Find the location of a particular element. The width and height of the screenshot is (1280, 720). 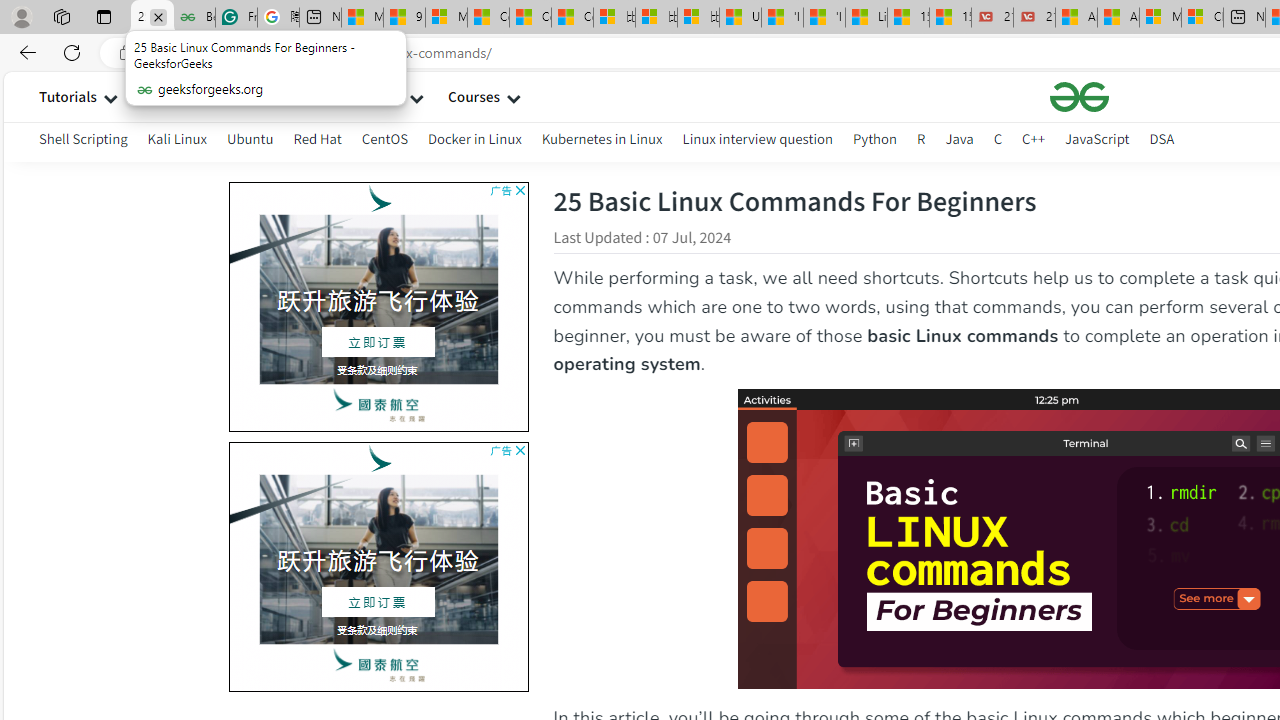

Lifestyle - MSN is located at coordinates (866, 18).